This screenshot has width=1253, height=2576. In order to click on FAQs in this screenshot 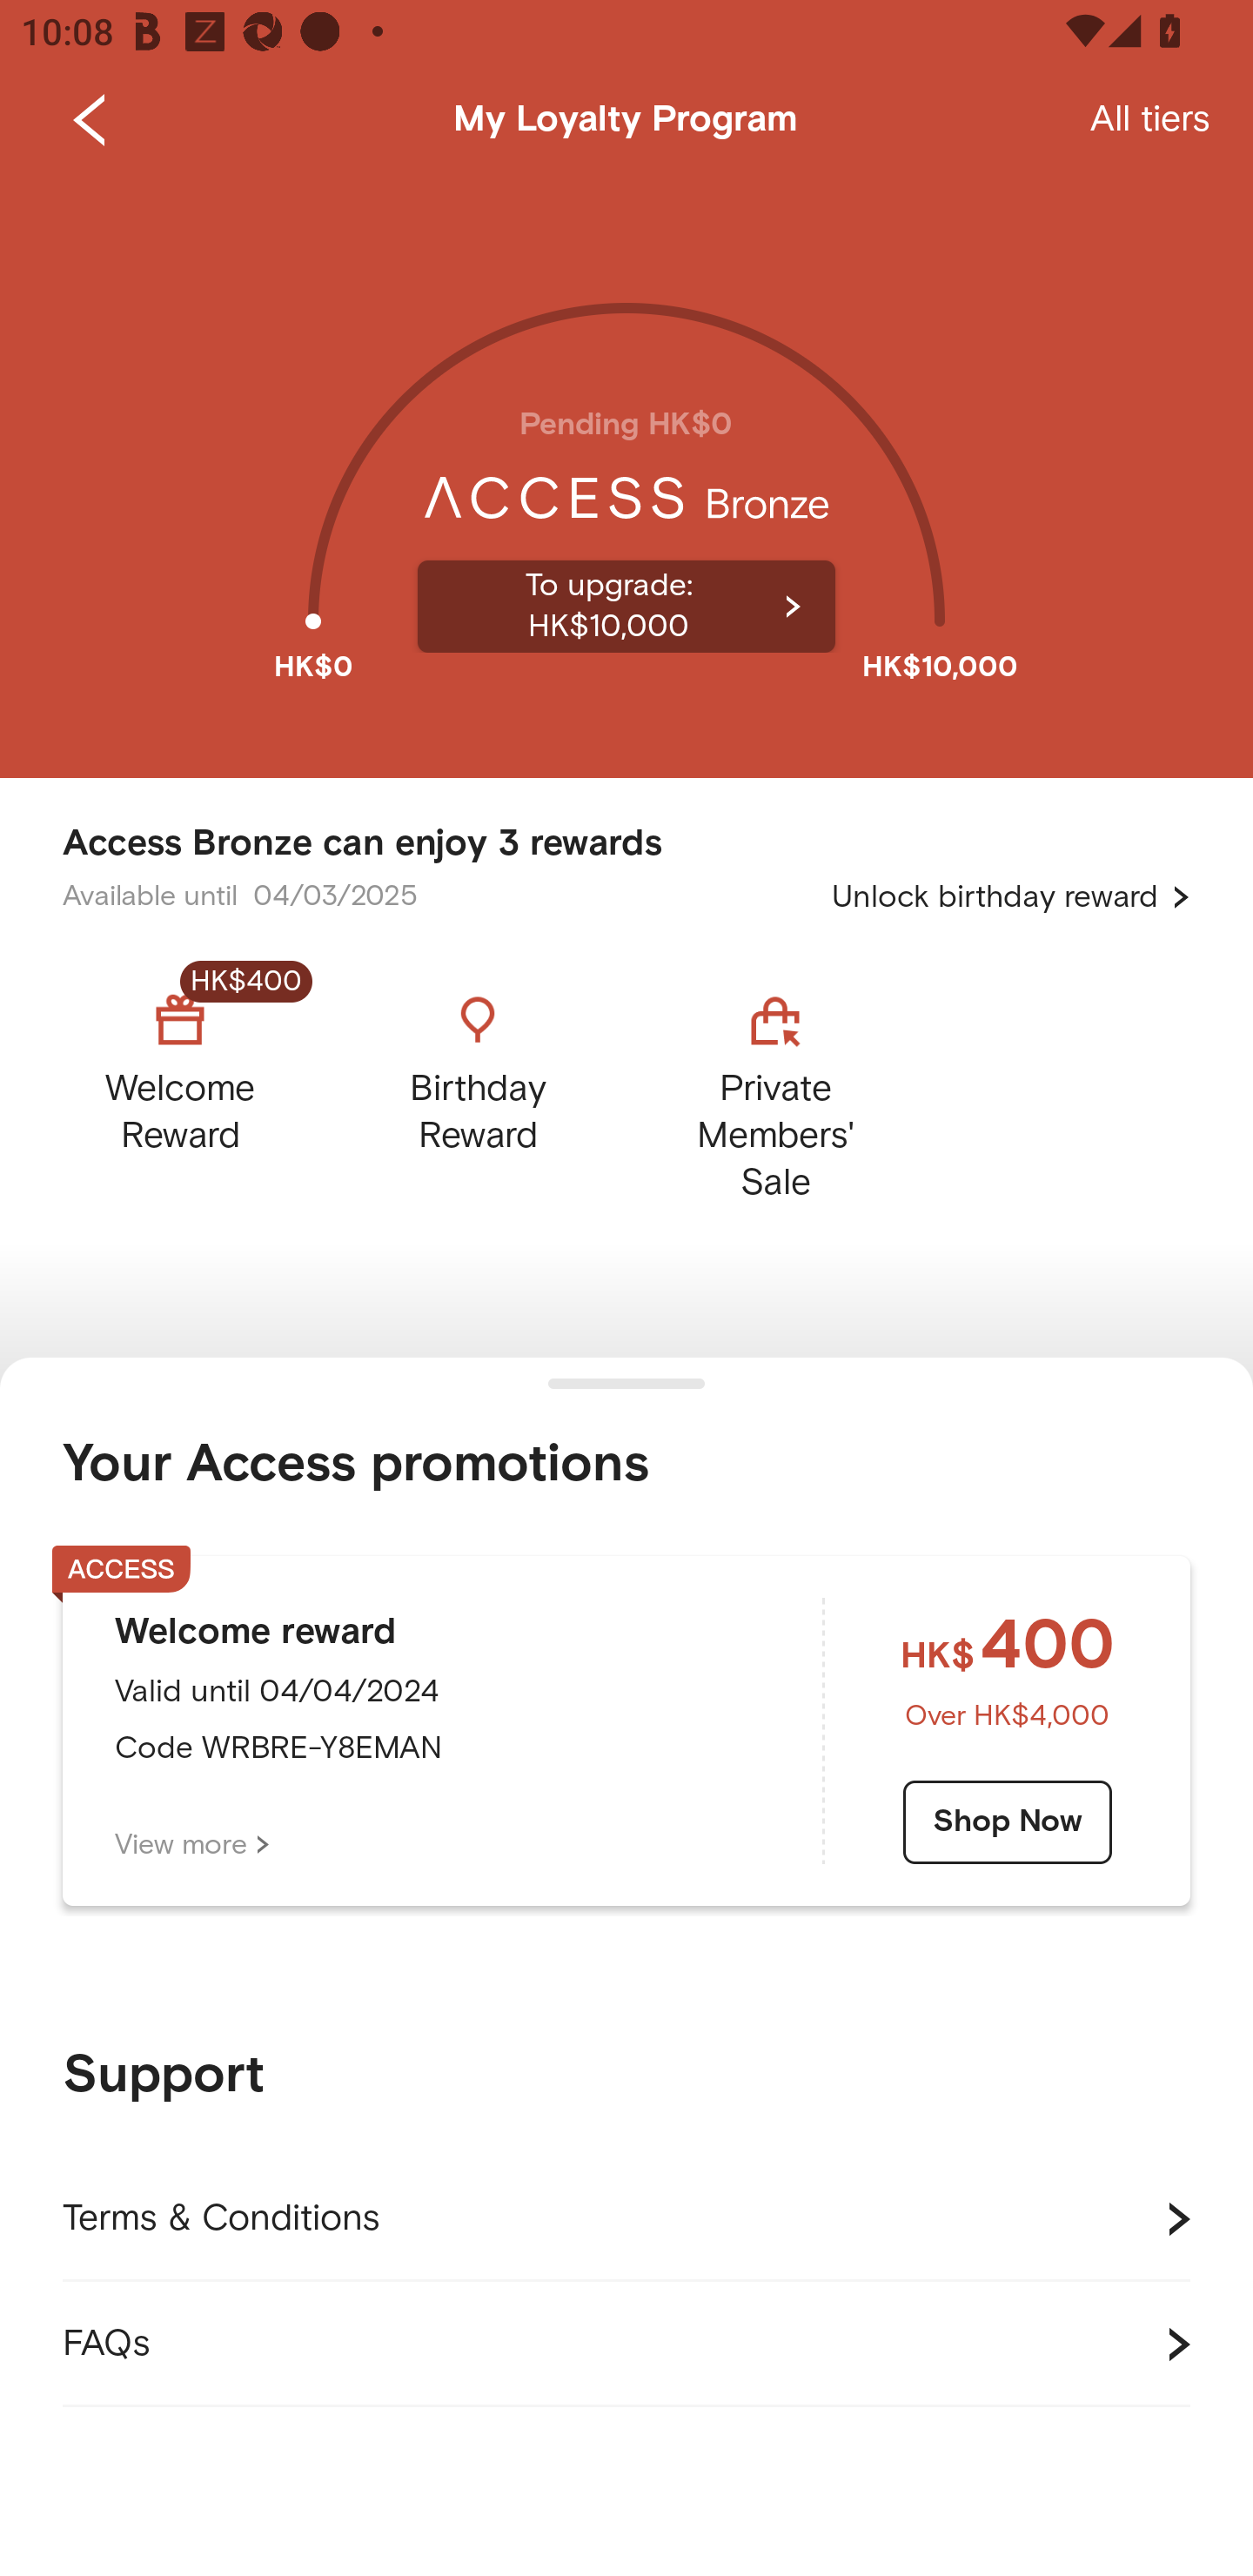, I will do `click(626, 2344)`.